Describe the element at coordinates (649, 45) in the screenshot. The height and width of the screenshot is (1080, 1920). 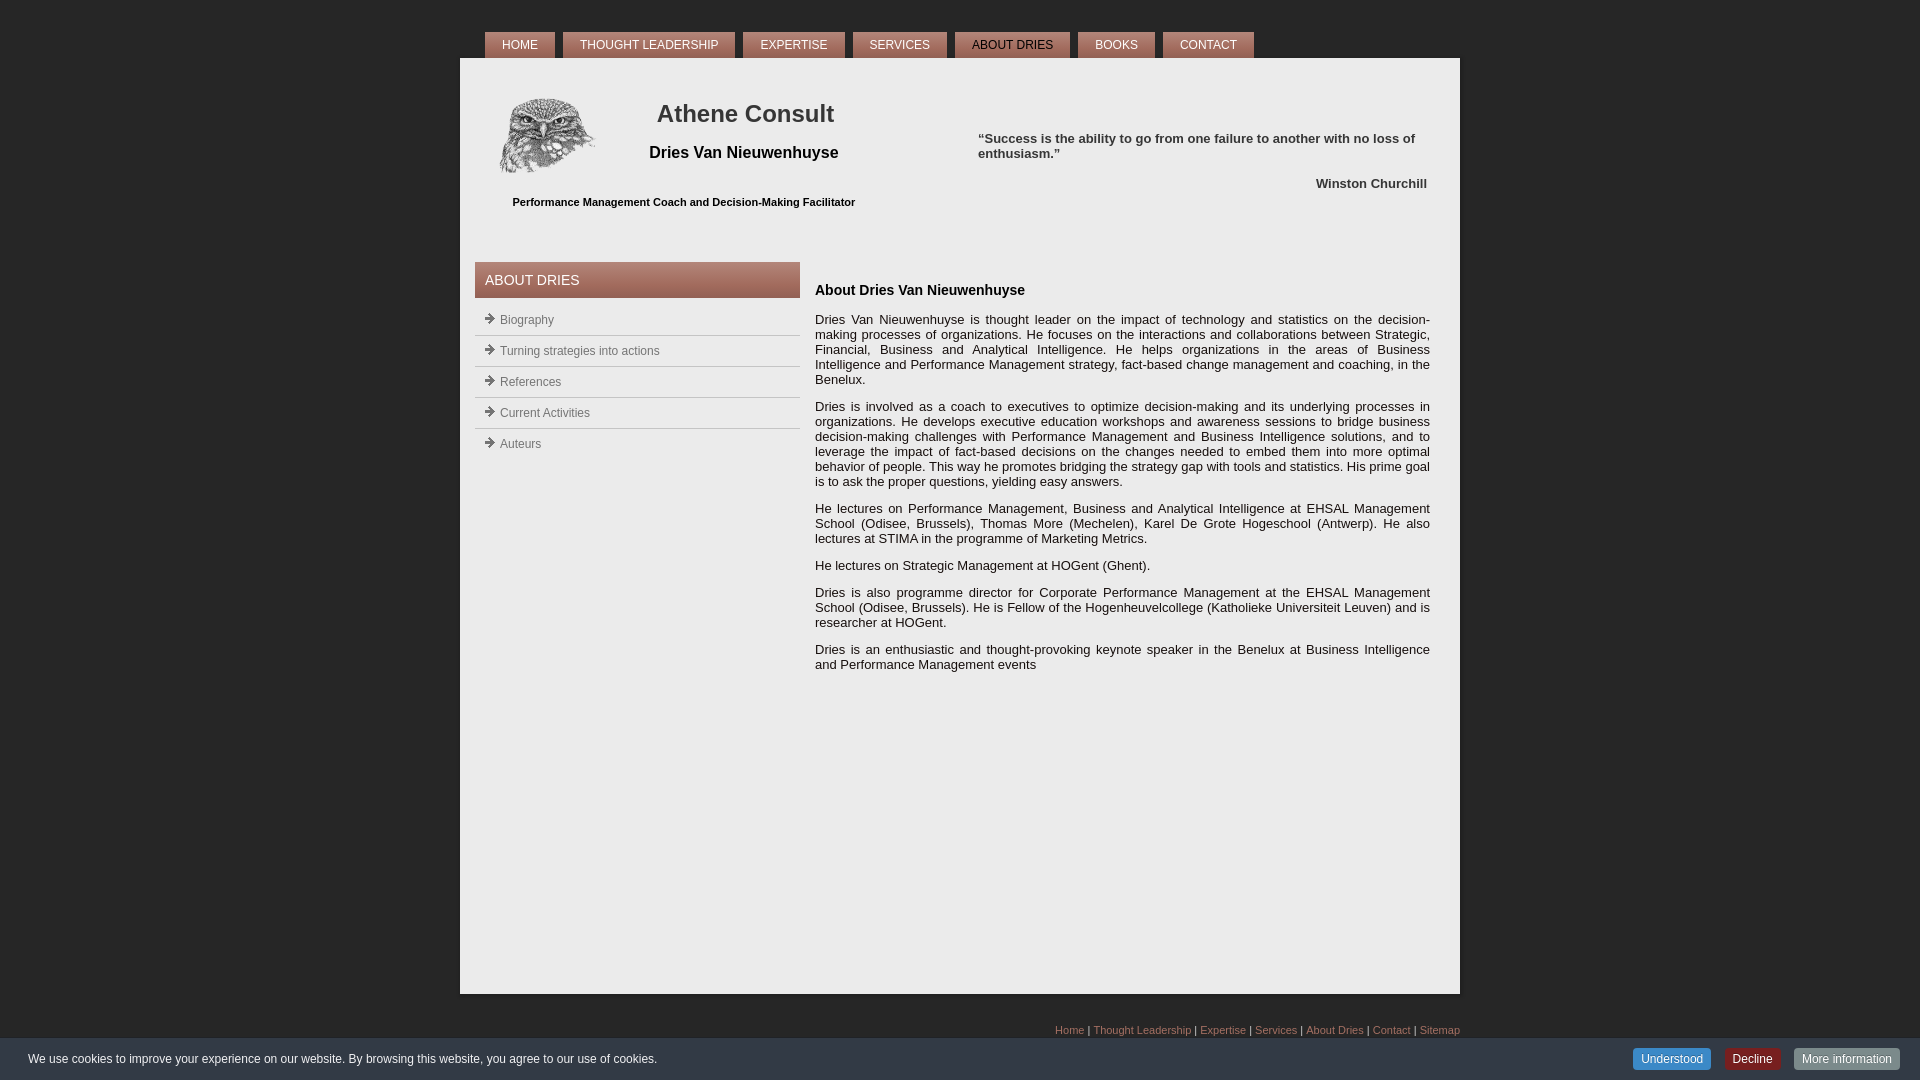
I see `THOUGHT LEADERSHIP` at that location.